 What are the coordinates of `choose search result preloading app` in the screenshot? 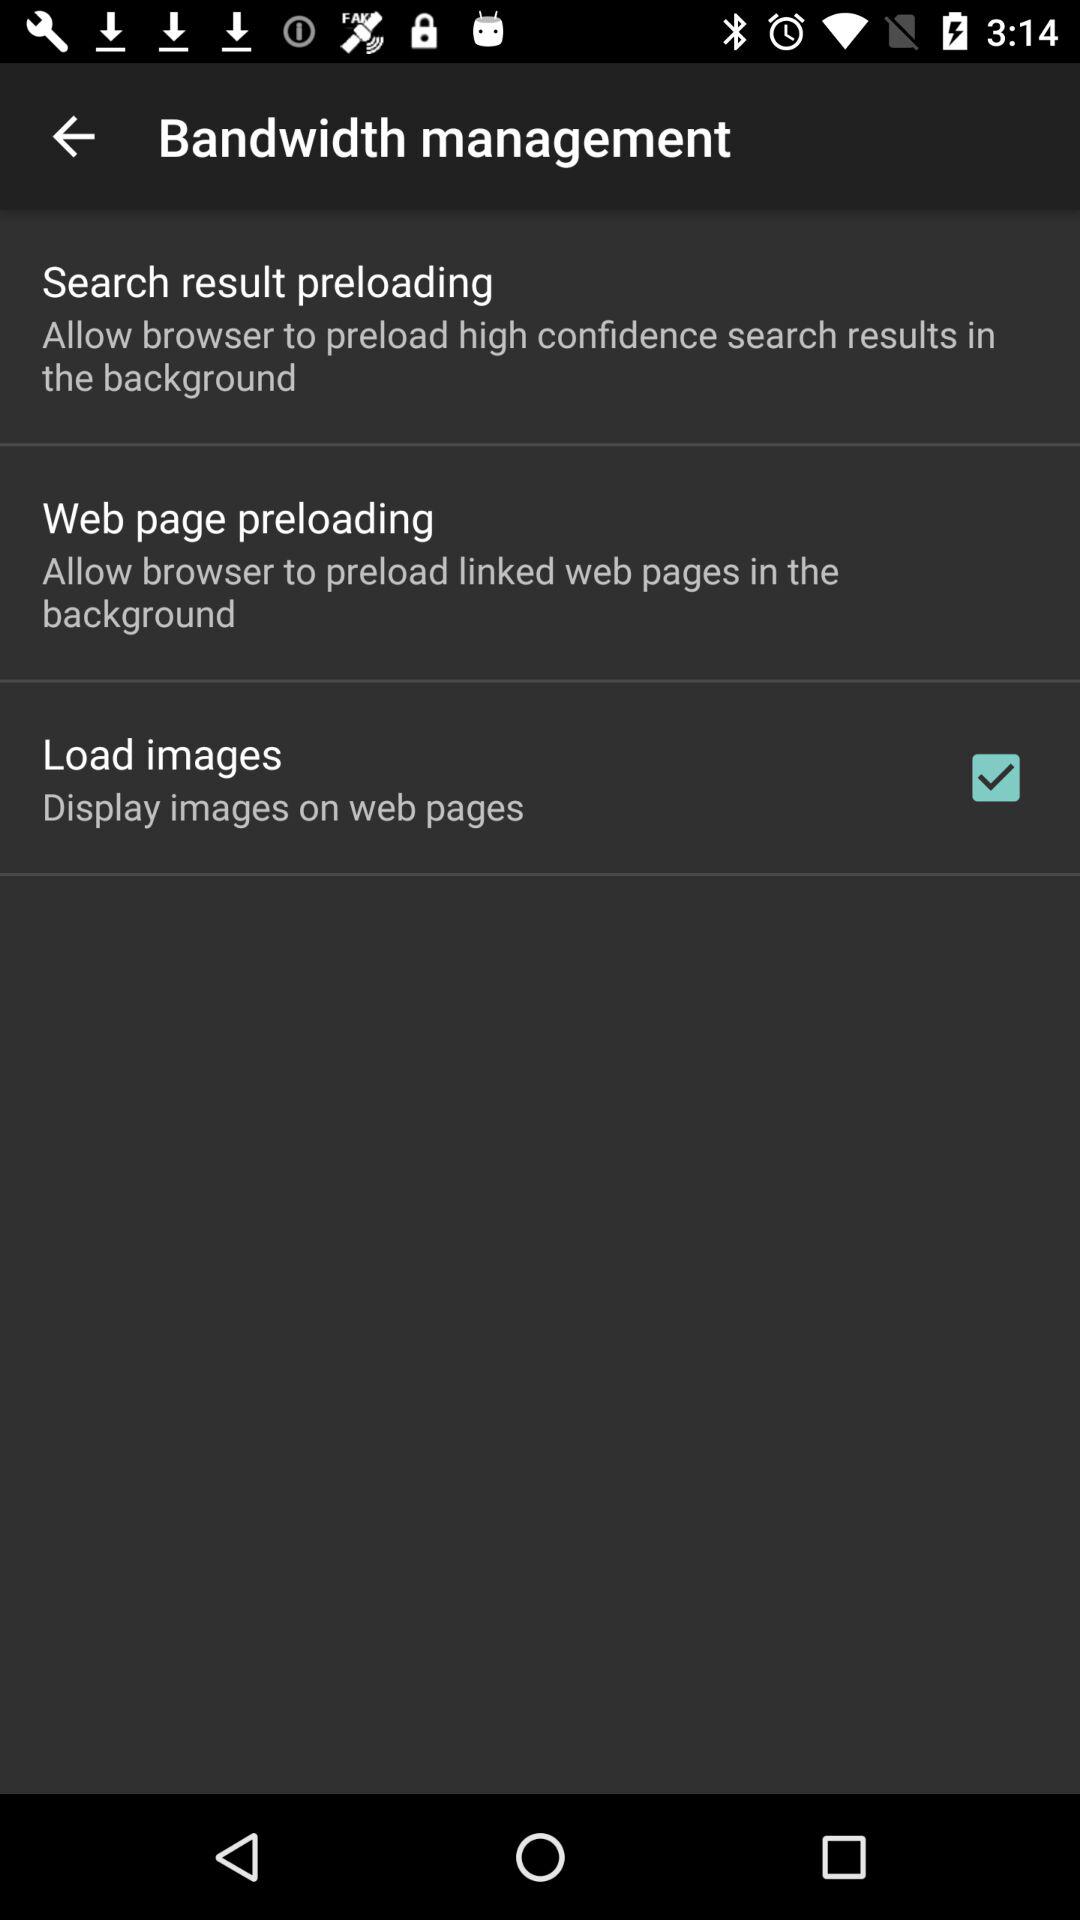 It's located at (268, 280).